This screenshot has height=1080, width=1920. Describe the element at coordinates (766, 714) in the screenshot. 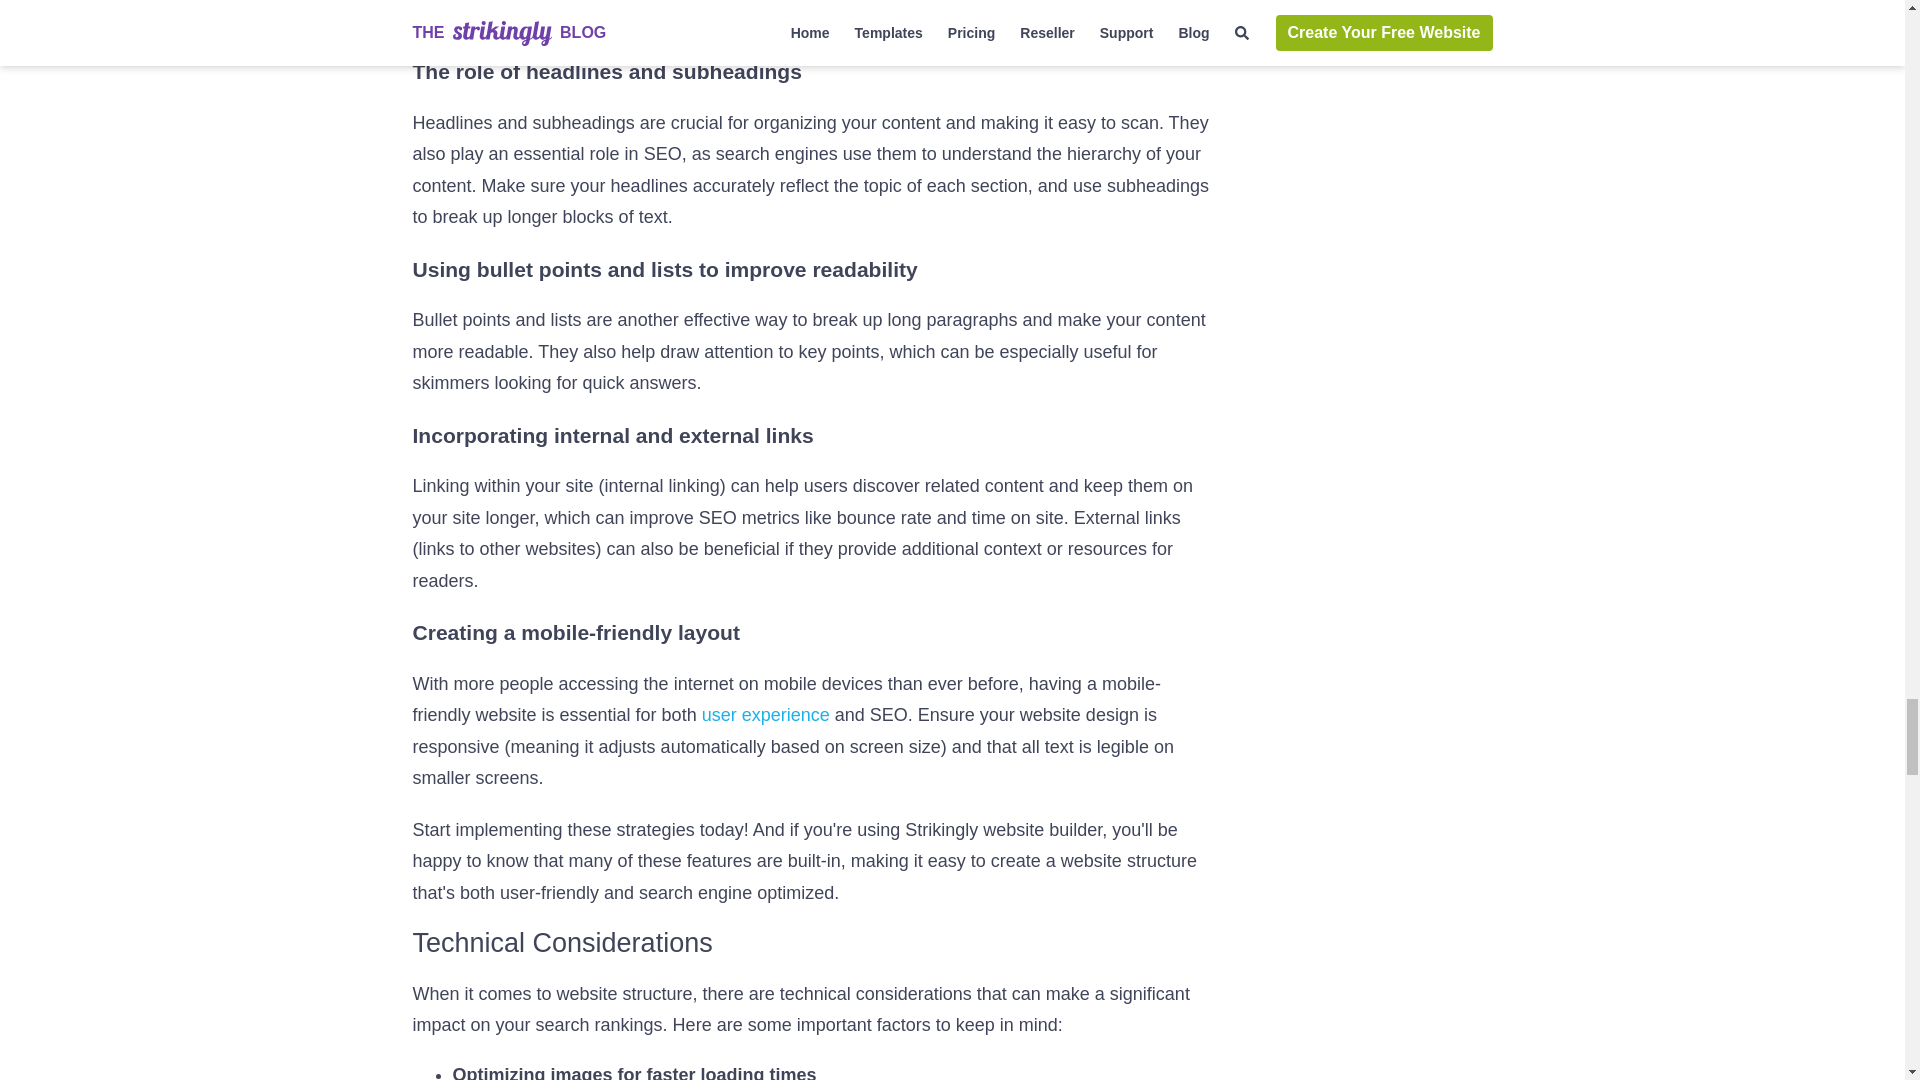

I see `user experience` at that location.